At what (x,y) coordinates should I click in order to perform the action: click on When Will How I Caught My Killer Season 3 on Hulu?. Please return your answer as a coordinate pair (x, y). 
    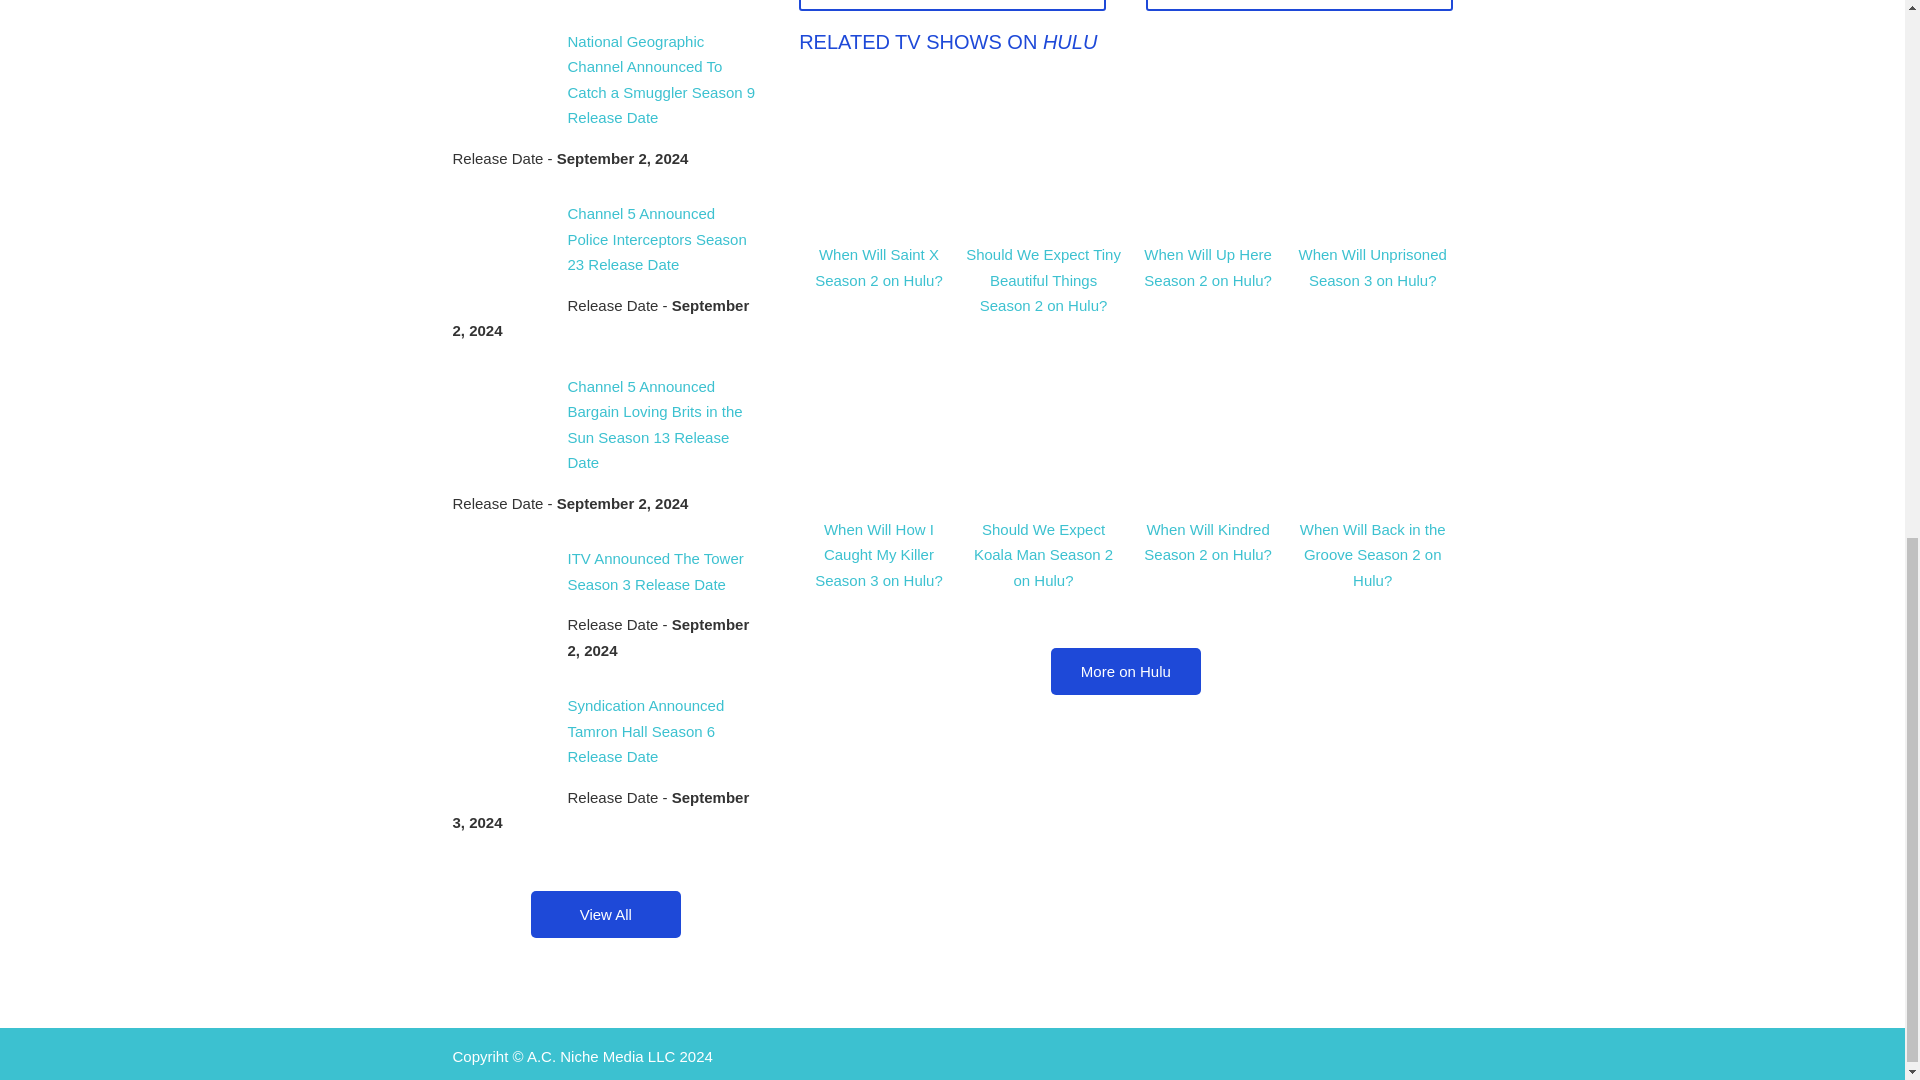
    Looking at the image, I should click on (878, 554).